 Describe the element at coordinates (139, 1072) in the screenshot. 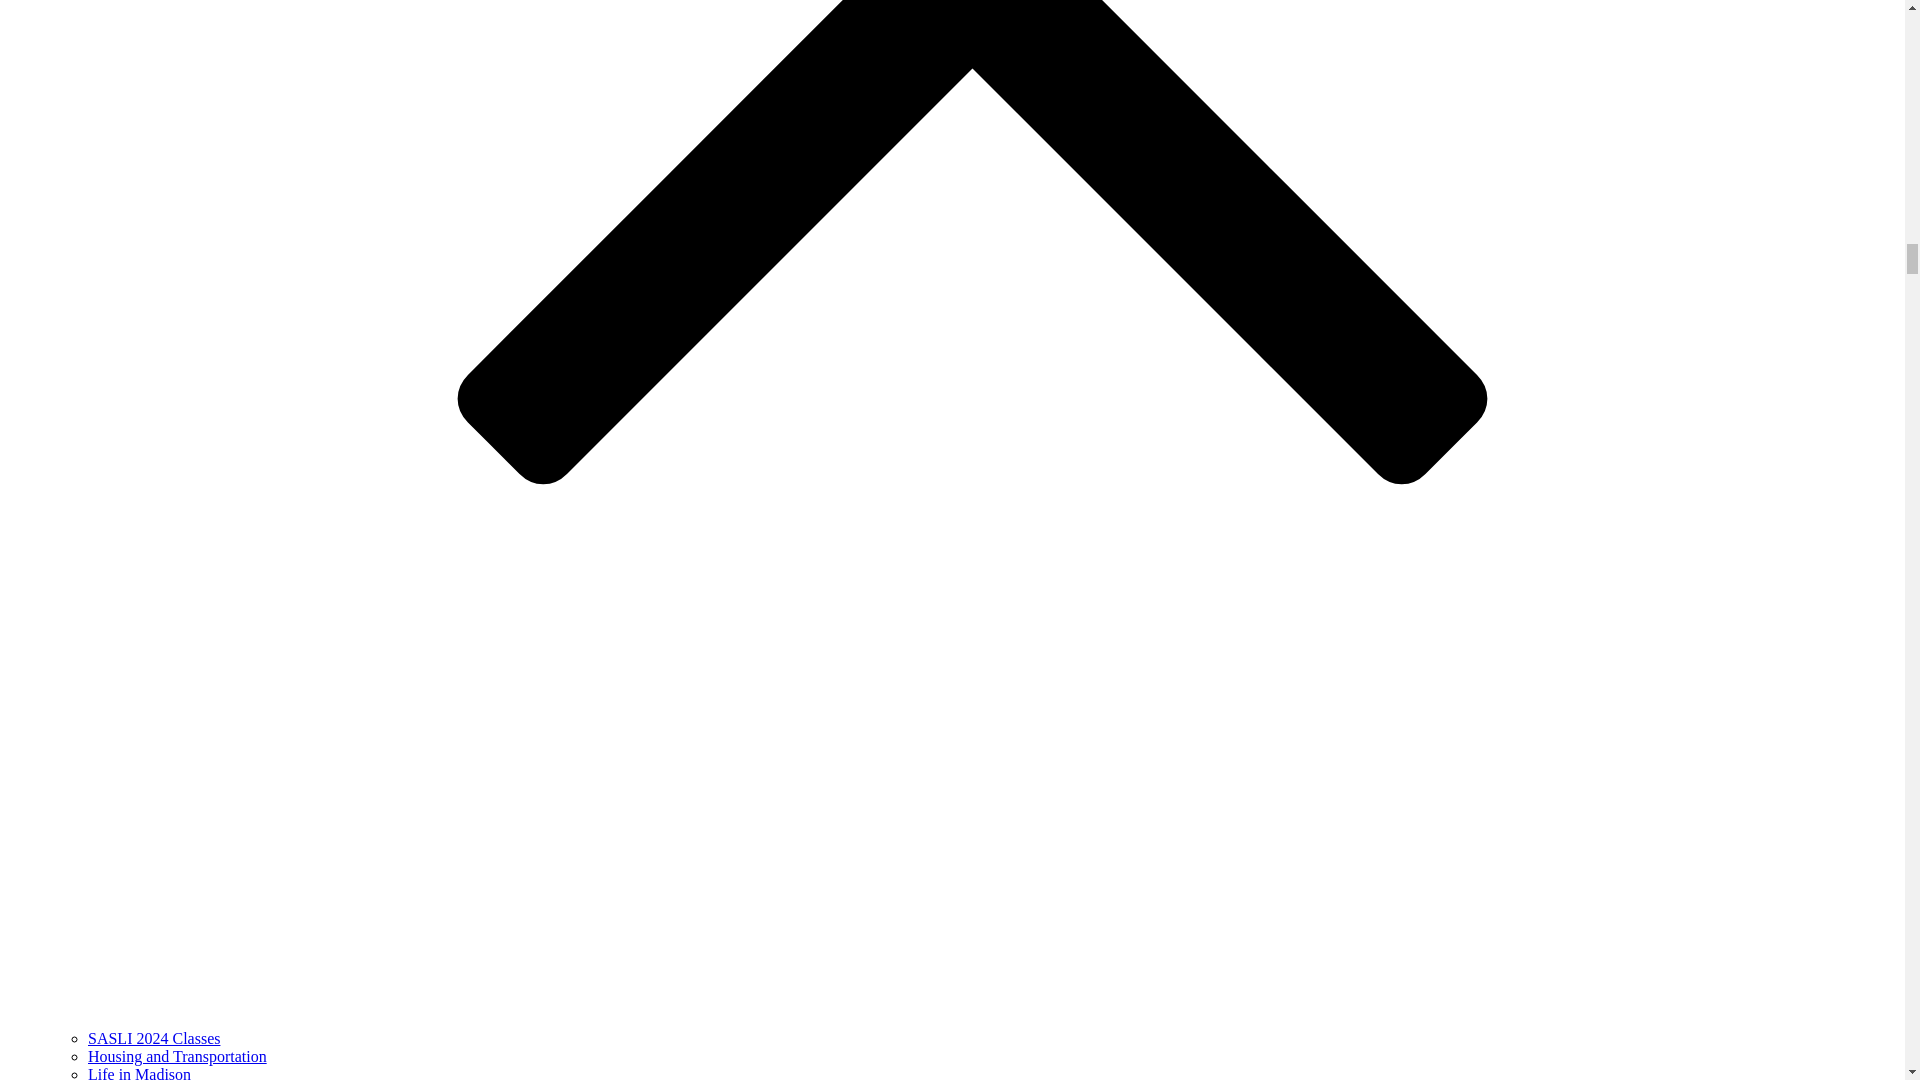

I see `Life in Madison` at that location.